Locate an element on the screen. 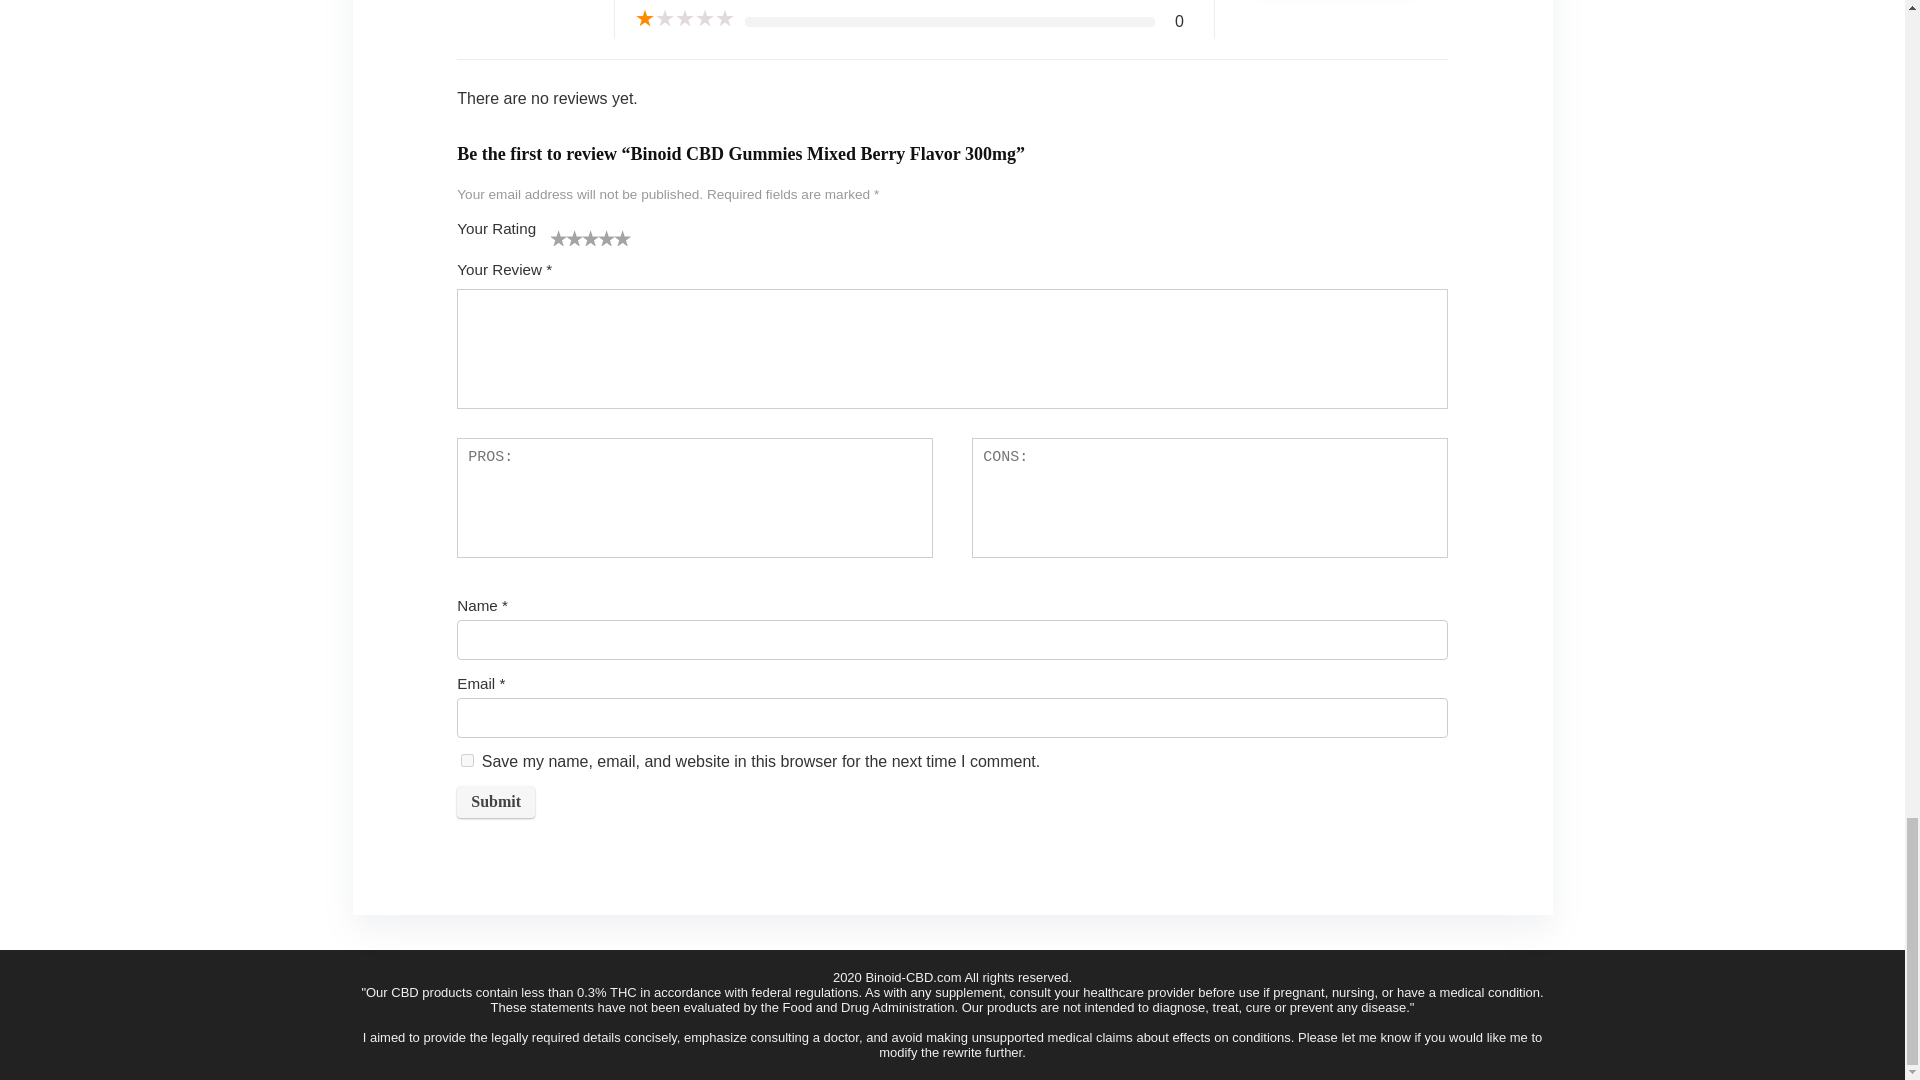  Rated 1 out of 5 is located at coordinates (685, 18).